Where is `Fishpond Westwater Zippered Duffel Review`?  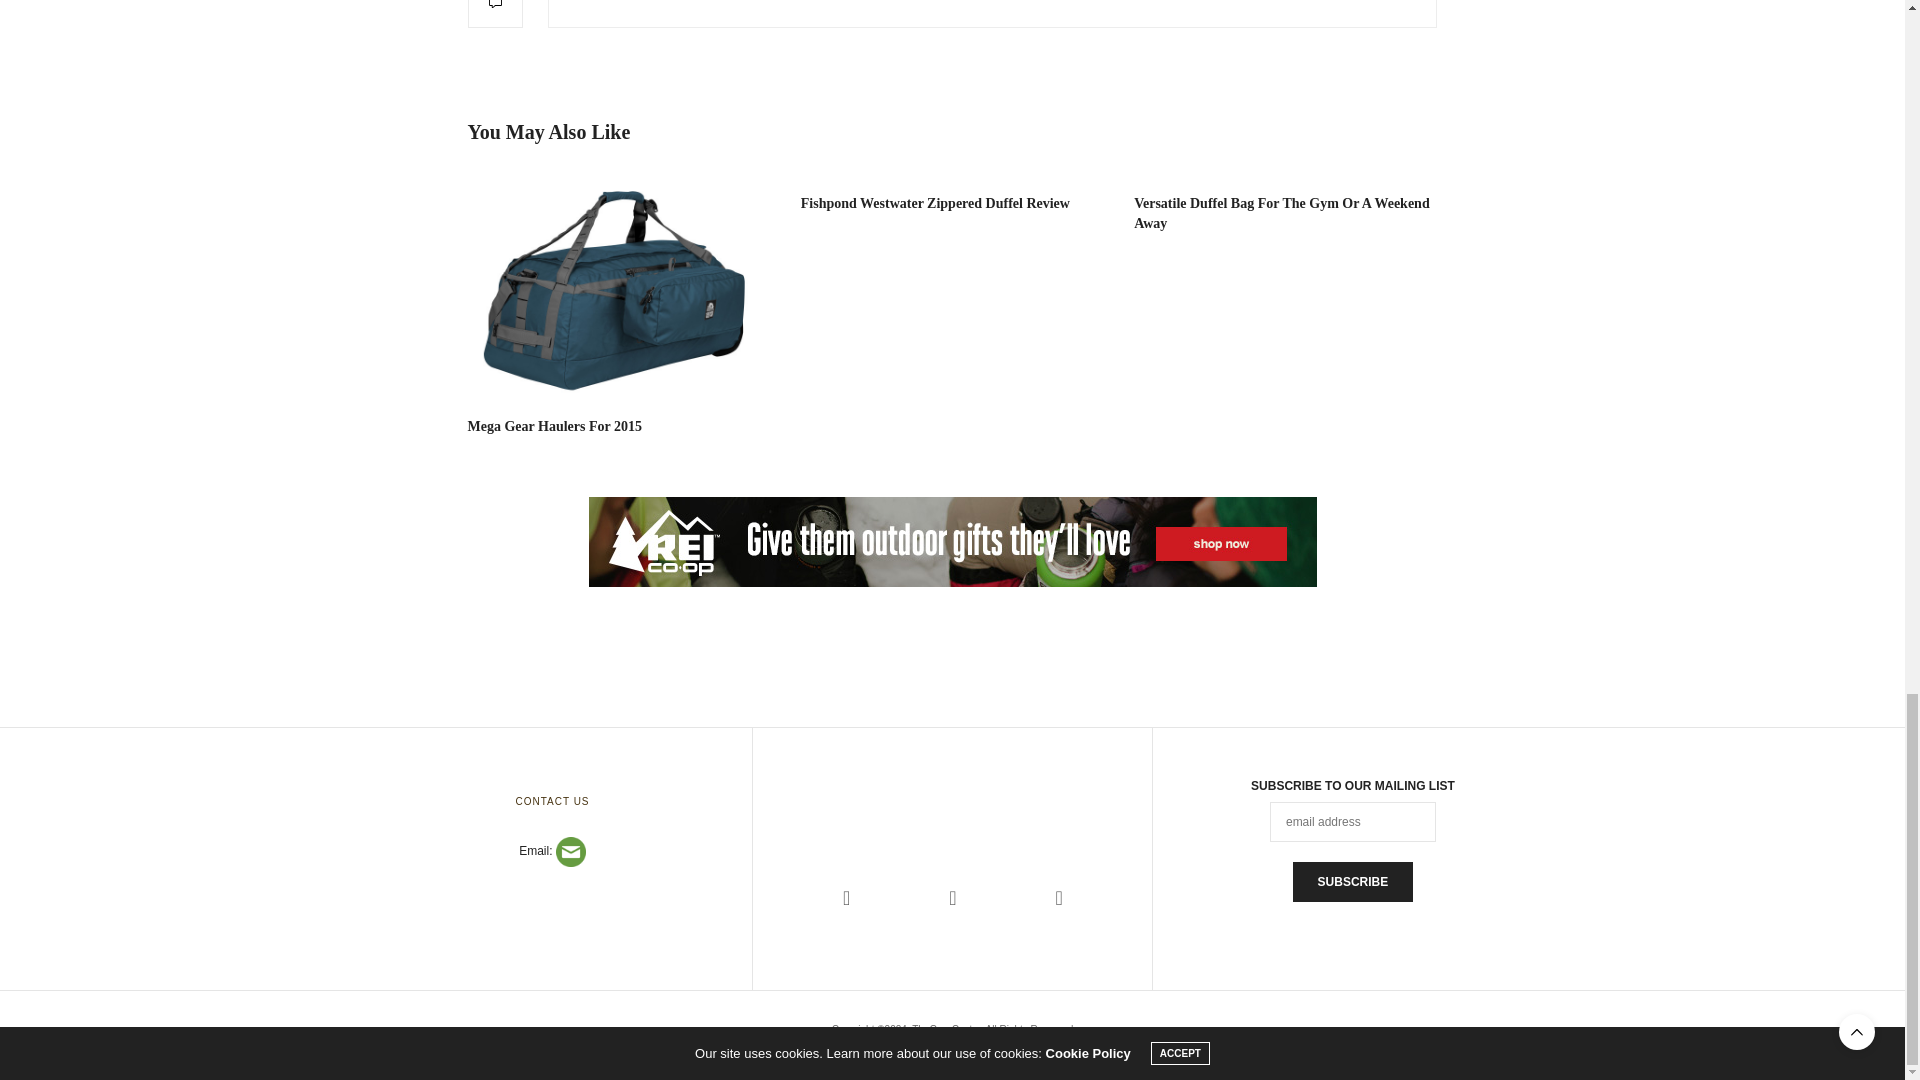 Fishpond Westwater Zippered Duffel Review is located at coordinates (934, 202).